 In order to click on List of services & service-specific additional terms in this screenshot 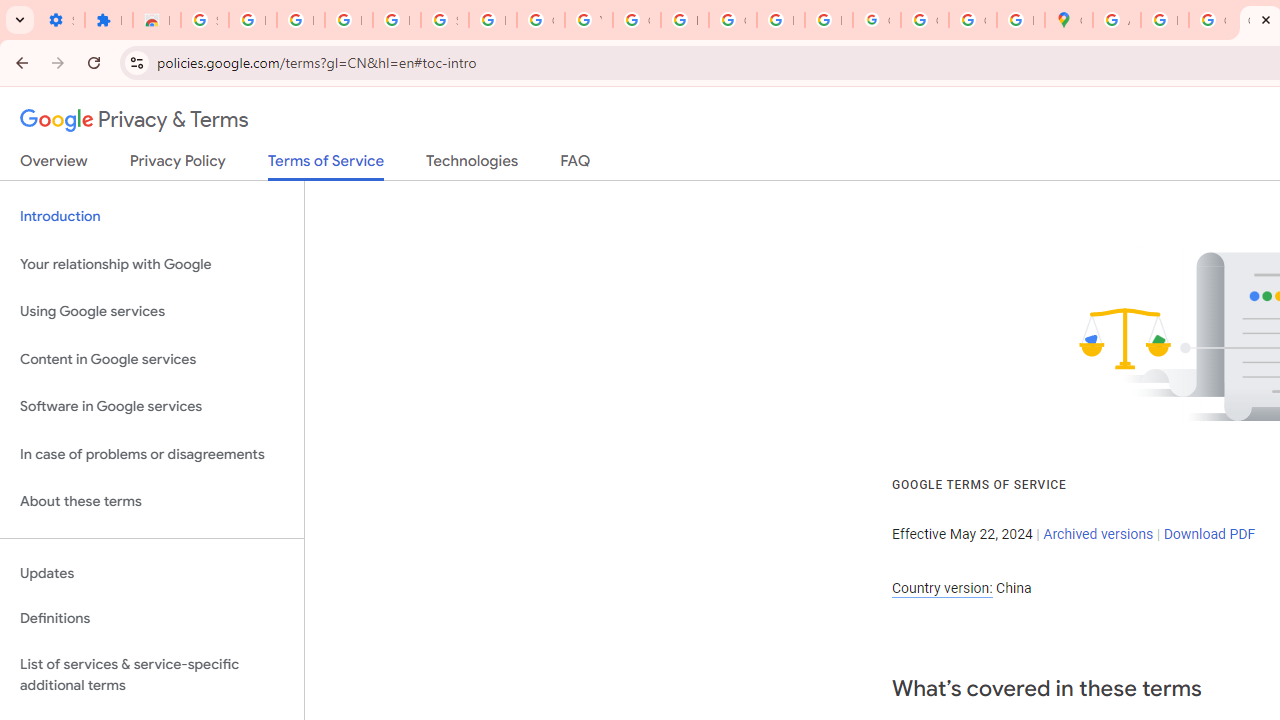, I will do `click(152, 674)`.